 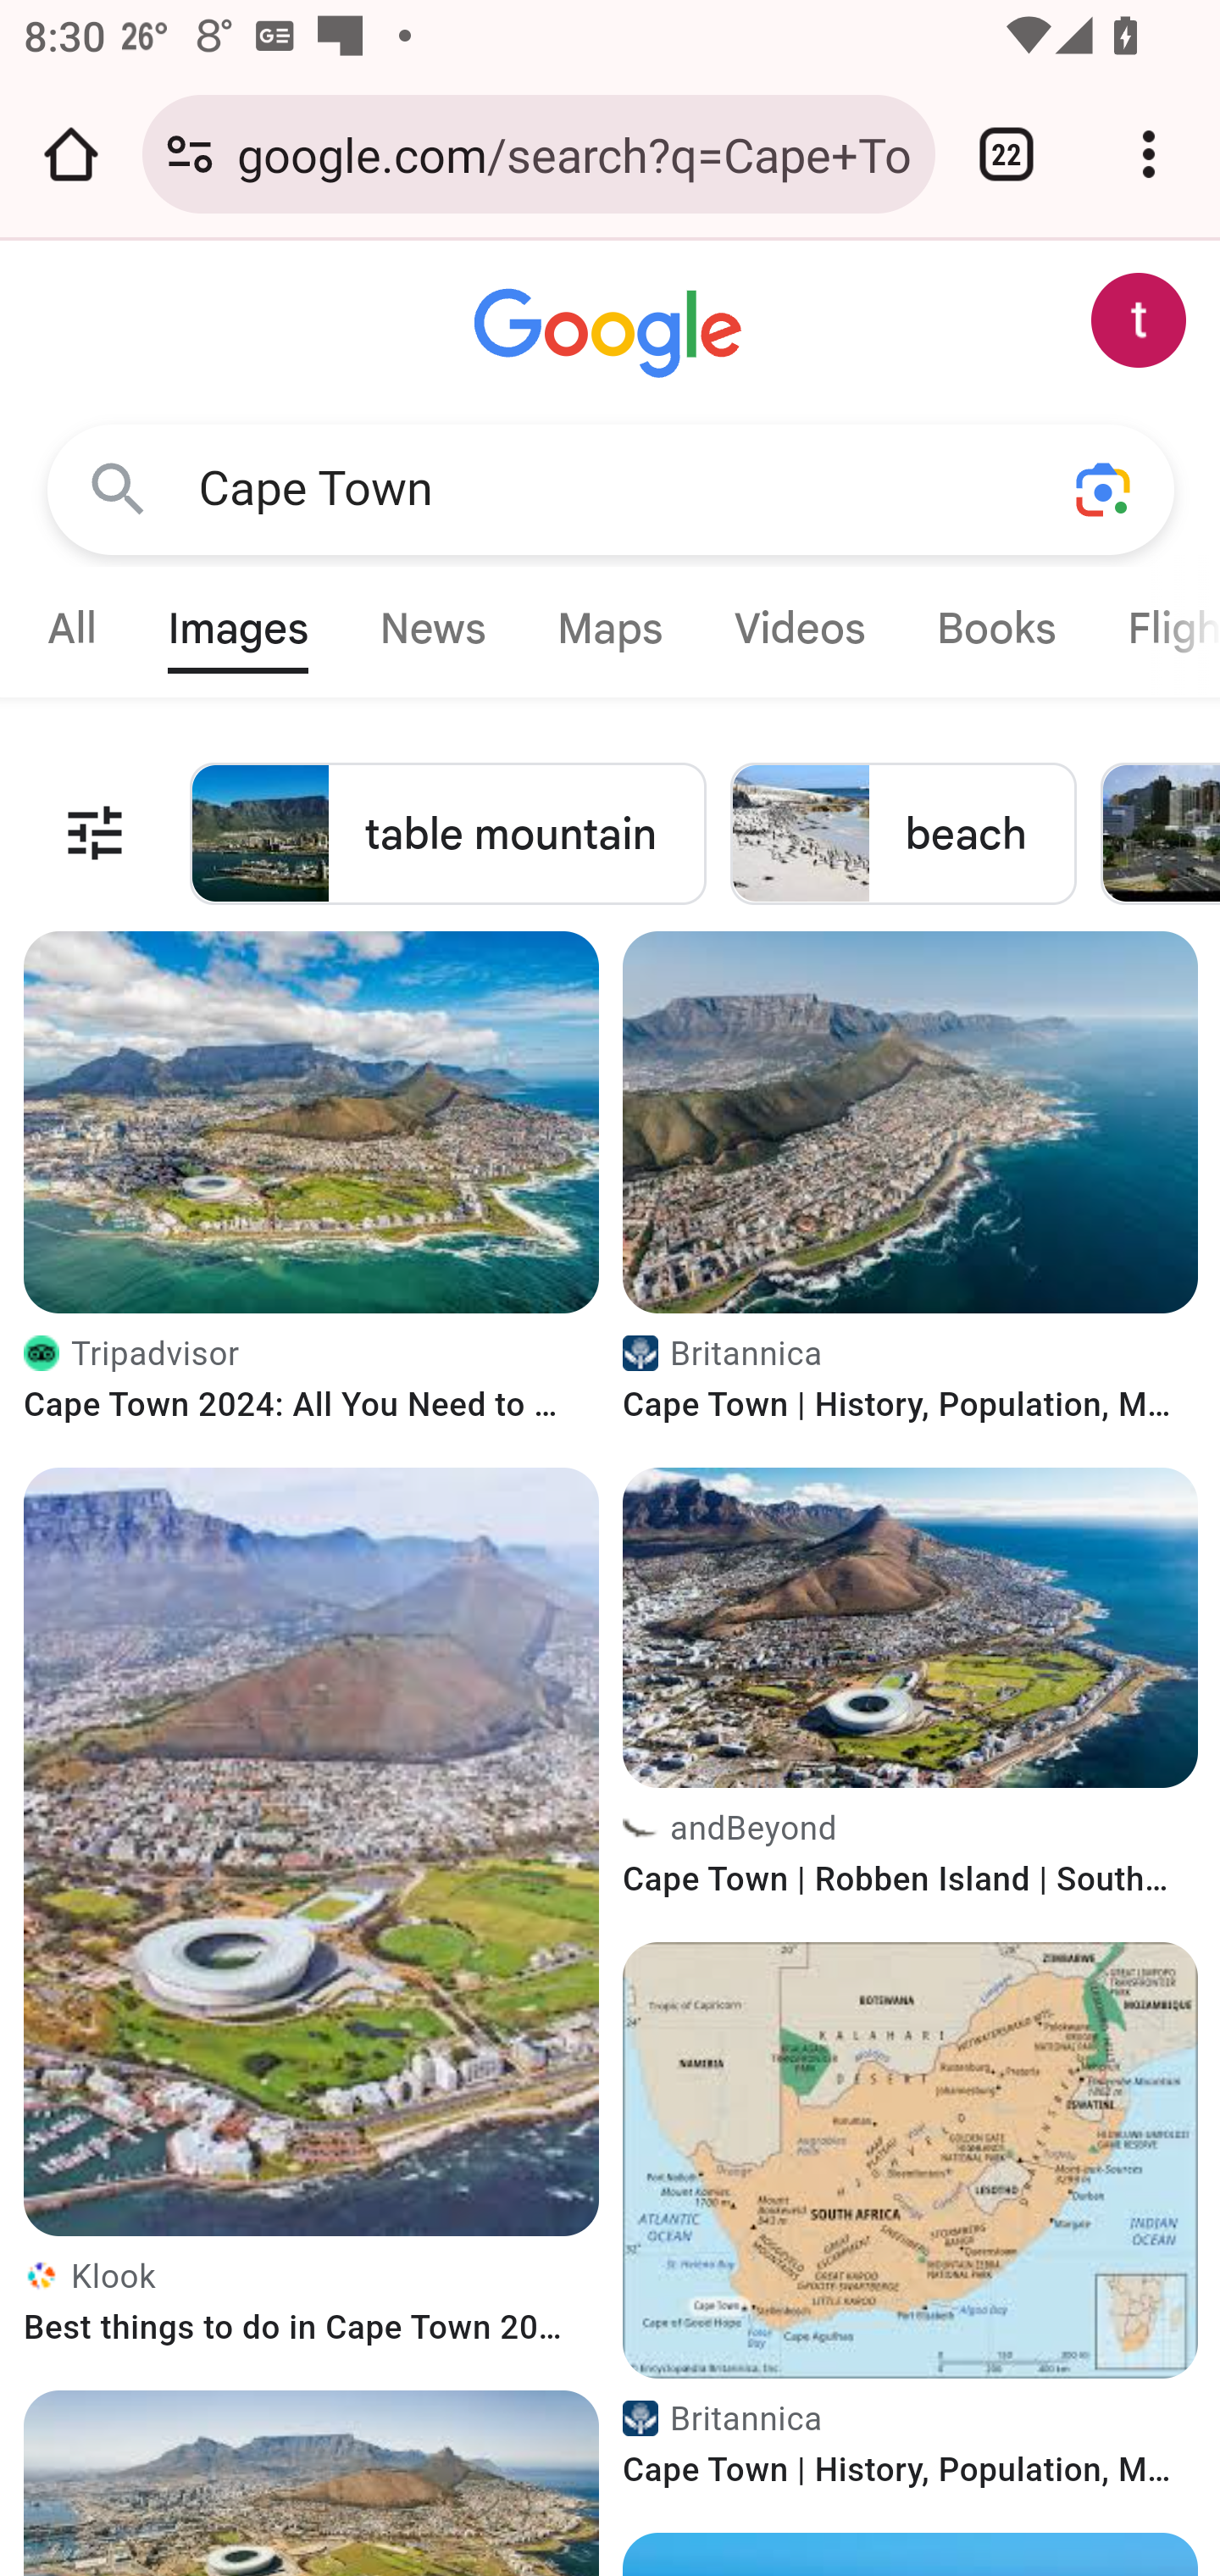 What do you see at coordinates (995, 628) in the screenshot?
I see `Books` at bounding box center [995, 628].